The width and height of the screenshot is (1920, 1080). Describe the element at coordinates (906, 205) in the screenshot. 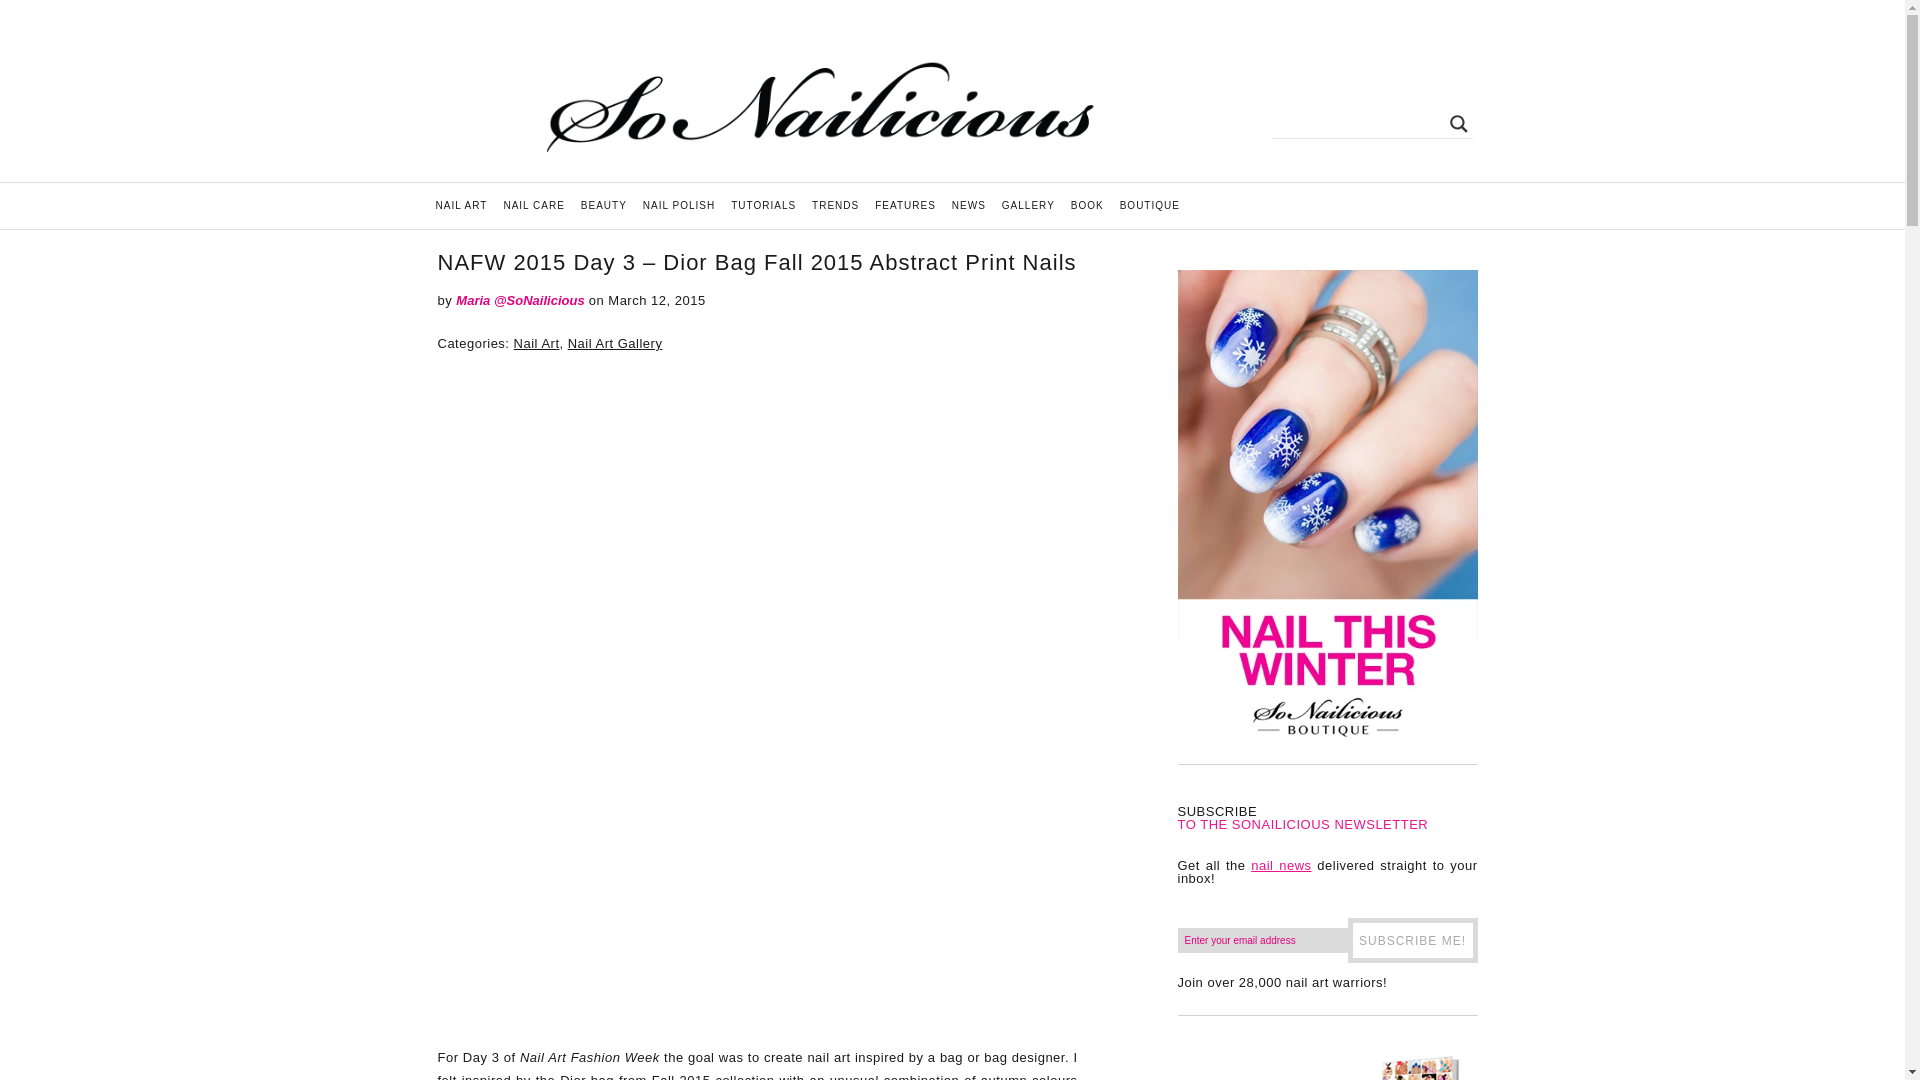

I see `FEATURES` at that location.